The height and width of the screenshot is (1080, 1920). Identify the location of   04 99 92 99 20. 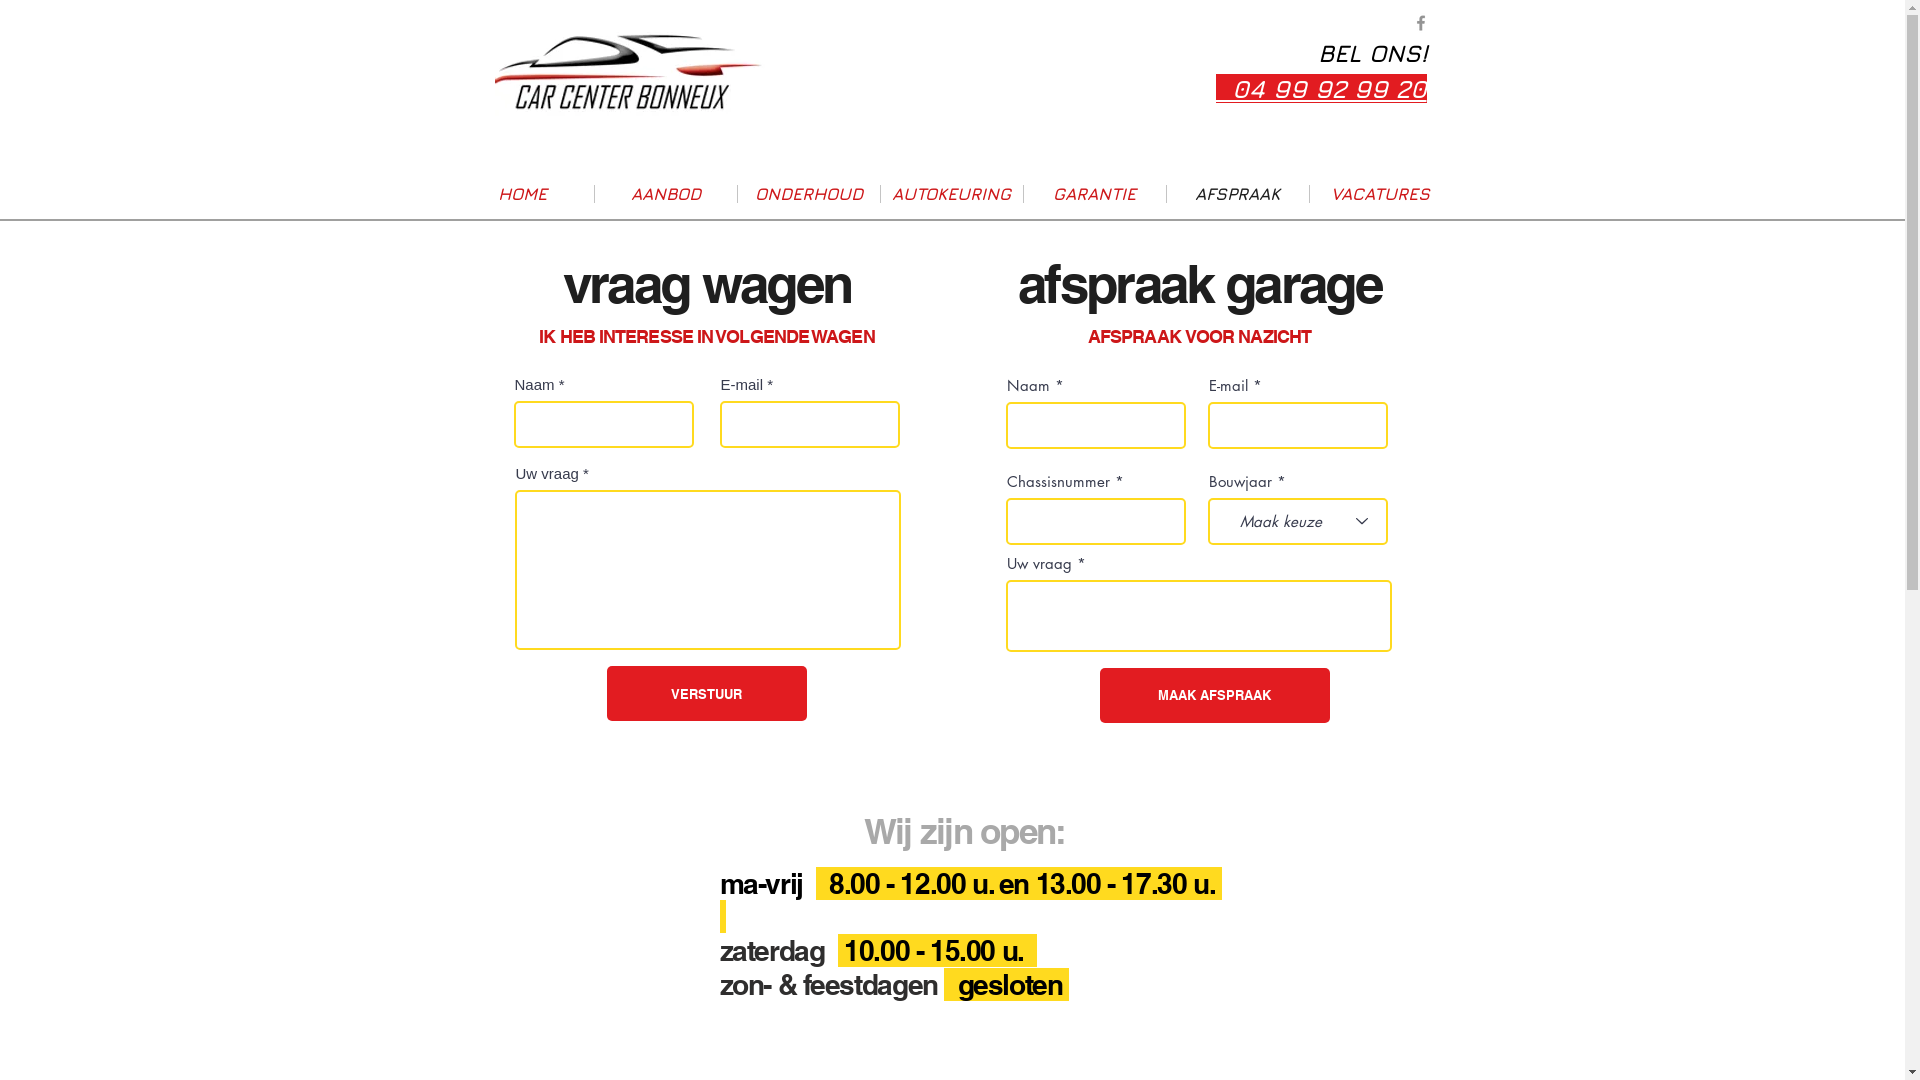
(1322, 88).